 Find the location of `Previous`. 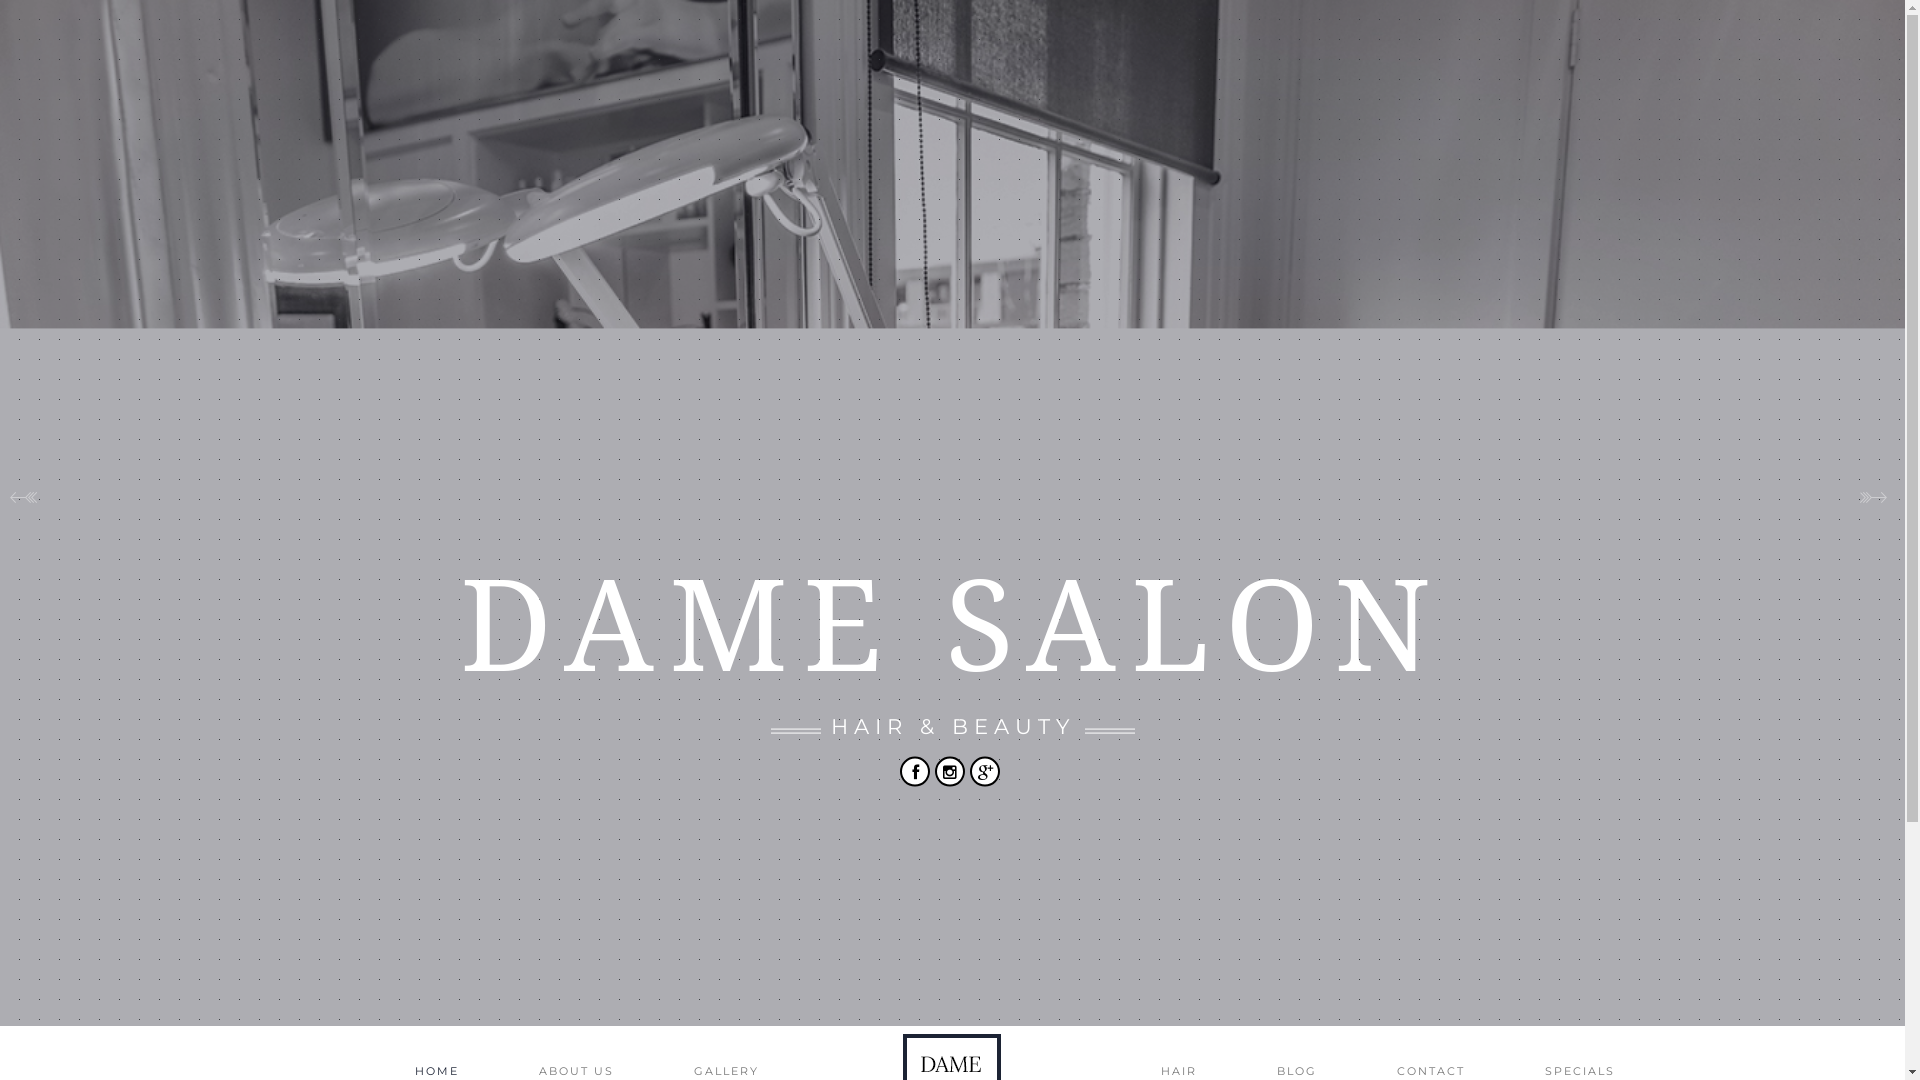

Previous is located at coordinates (28, 510).